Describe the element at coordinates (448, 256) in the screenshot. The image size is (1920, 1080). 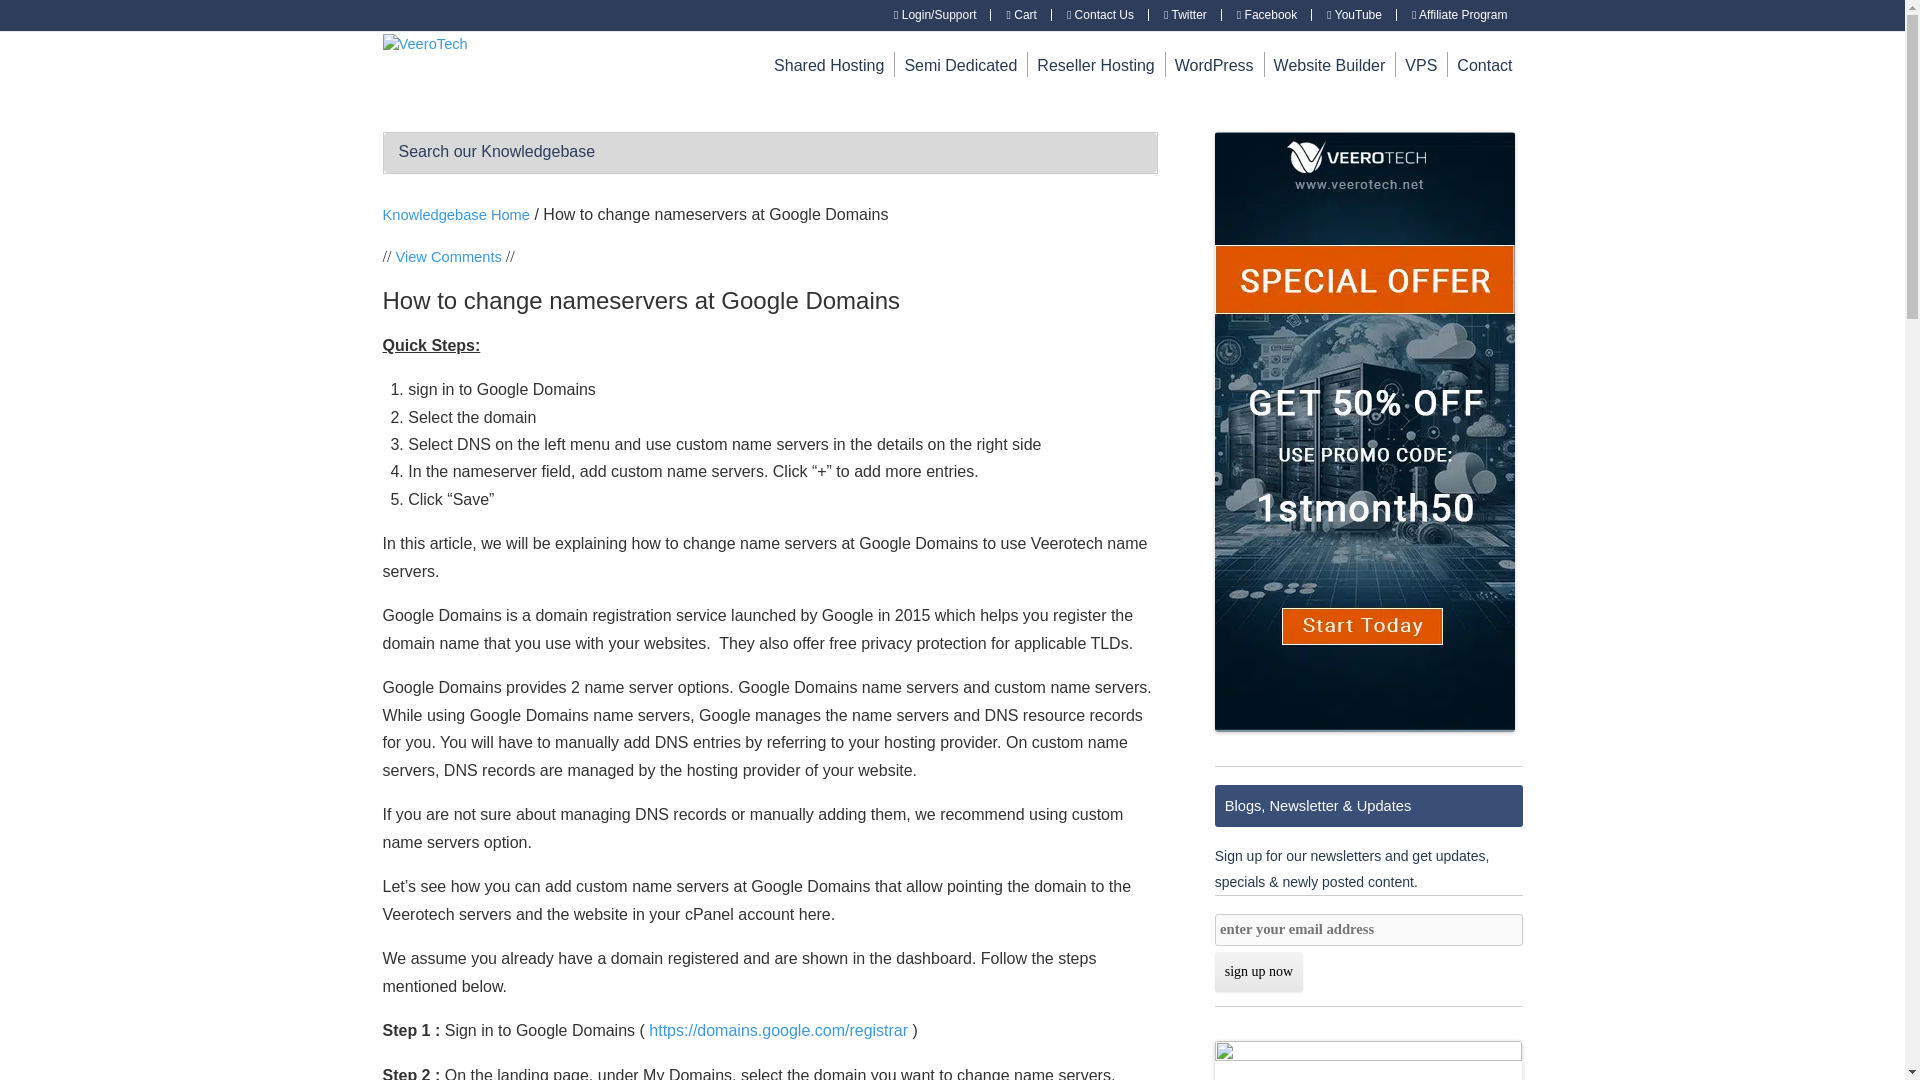
I see `View Comments` at that location.